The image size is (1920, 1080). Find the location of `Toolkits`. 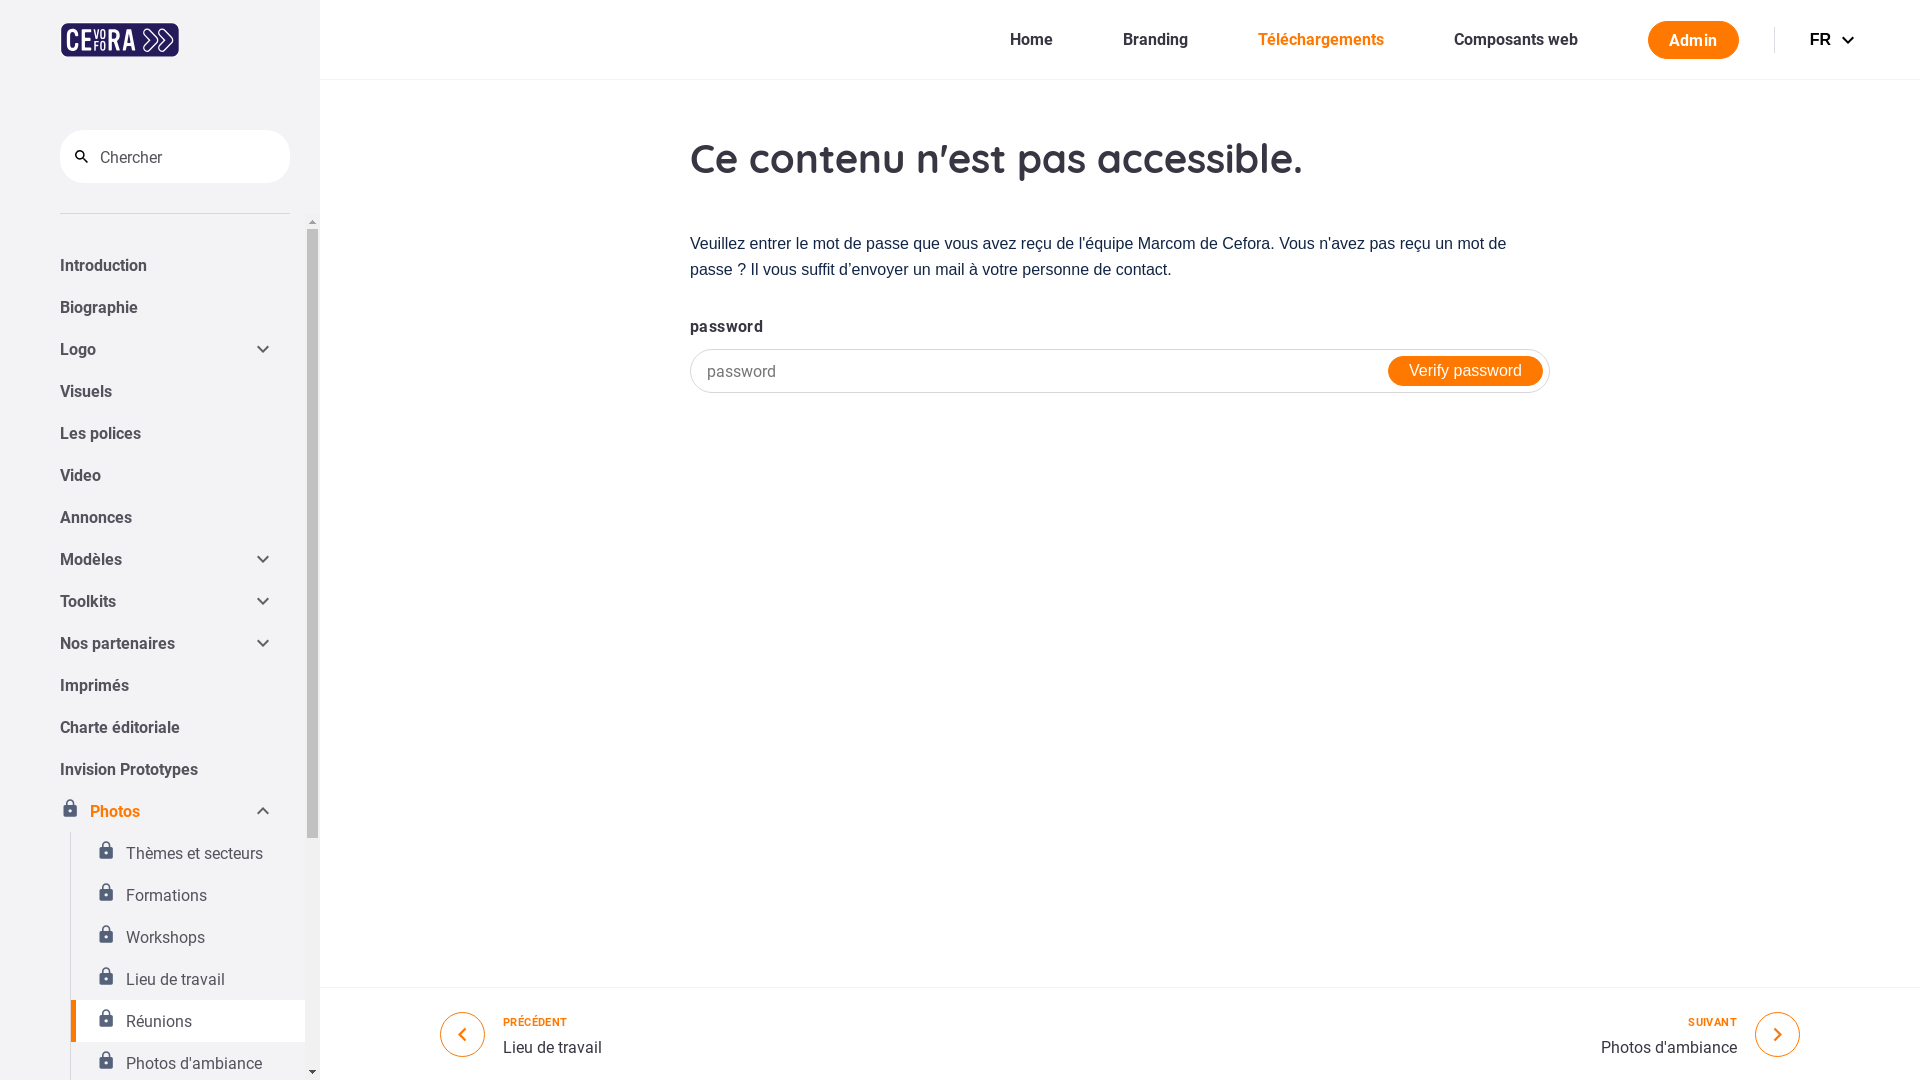

Toolkits is located at coordinates (156, 601).